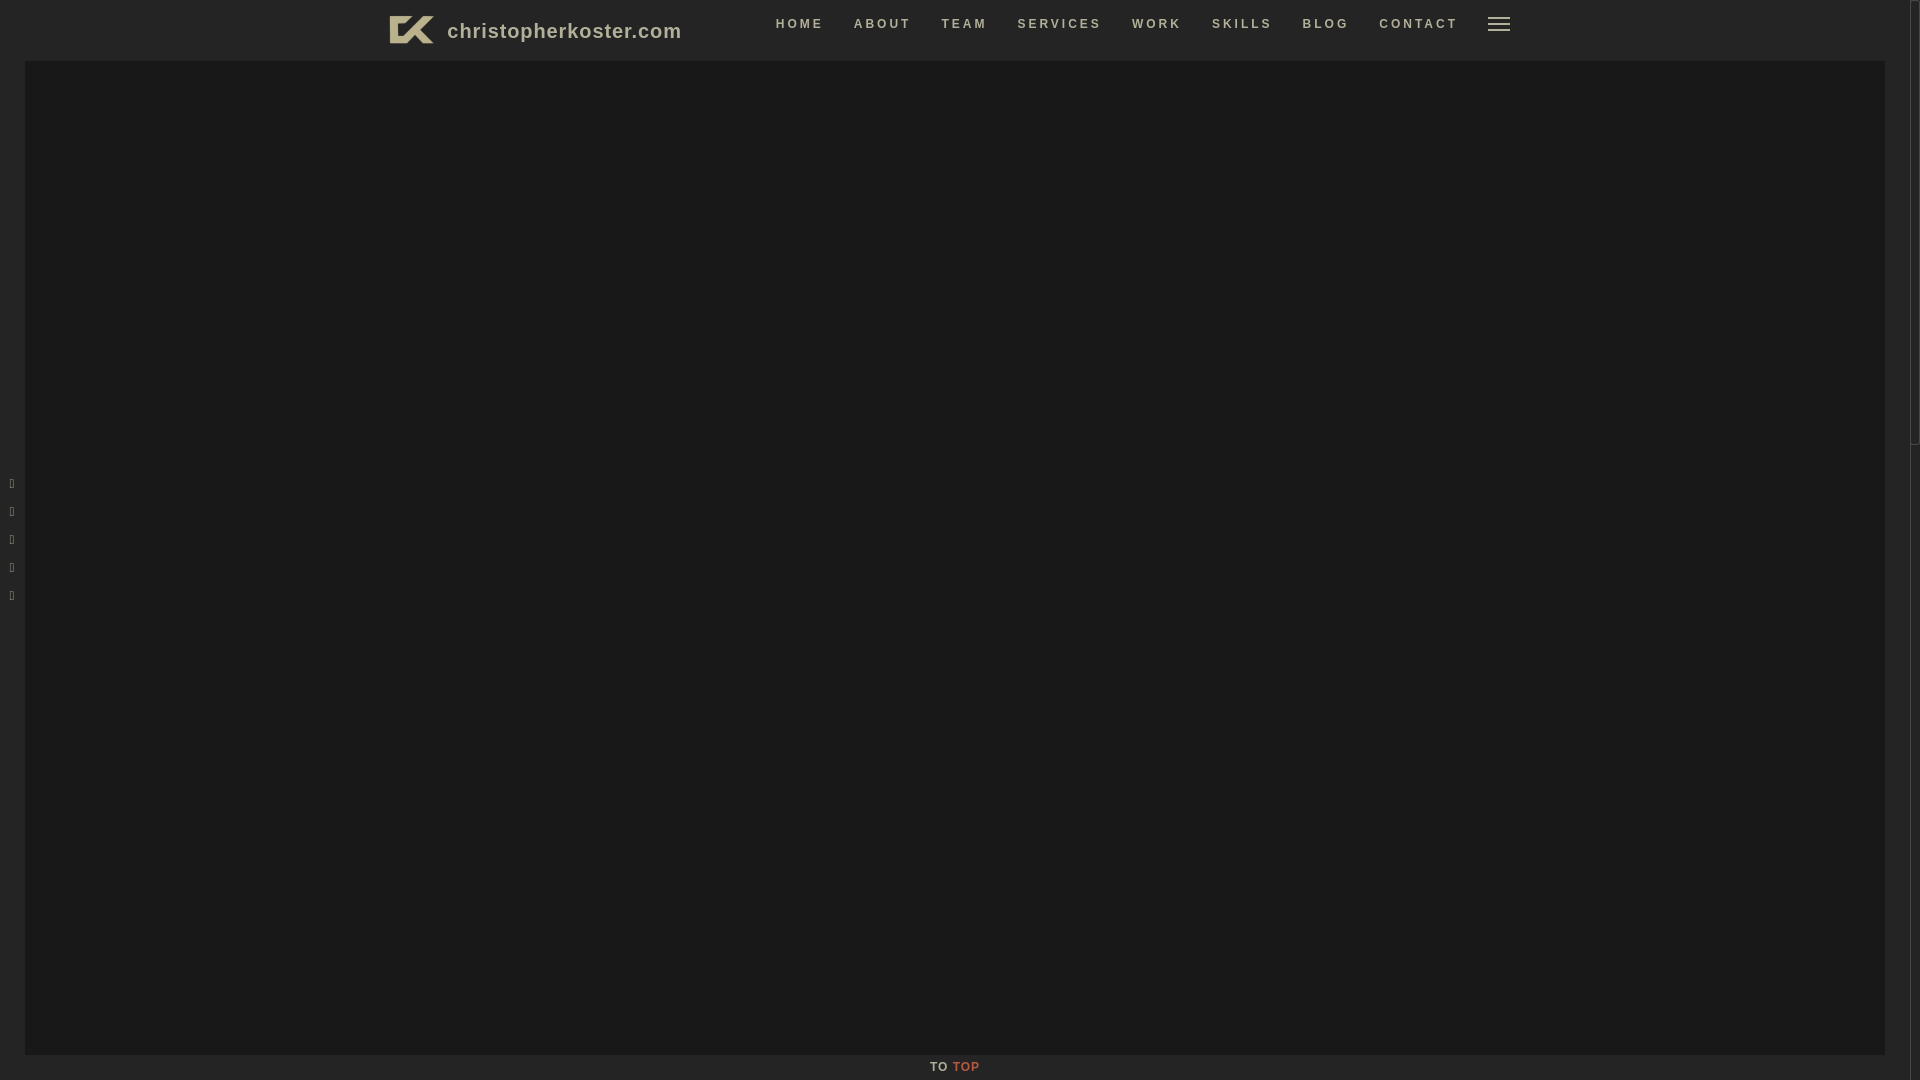  I want to click on WORK, so click(1157, 23).